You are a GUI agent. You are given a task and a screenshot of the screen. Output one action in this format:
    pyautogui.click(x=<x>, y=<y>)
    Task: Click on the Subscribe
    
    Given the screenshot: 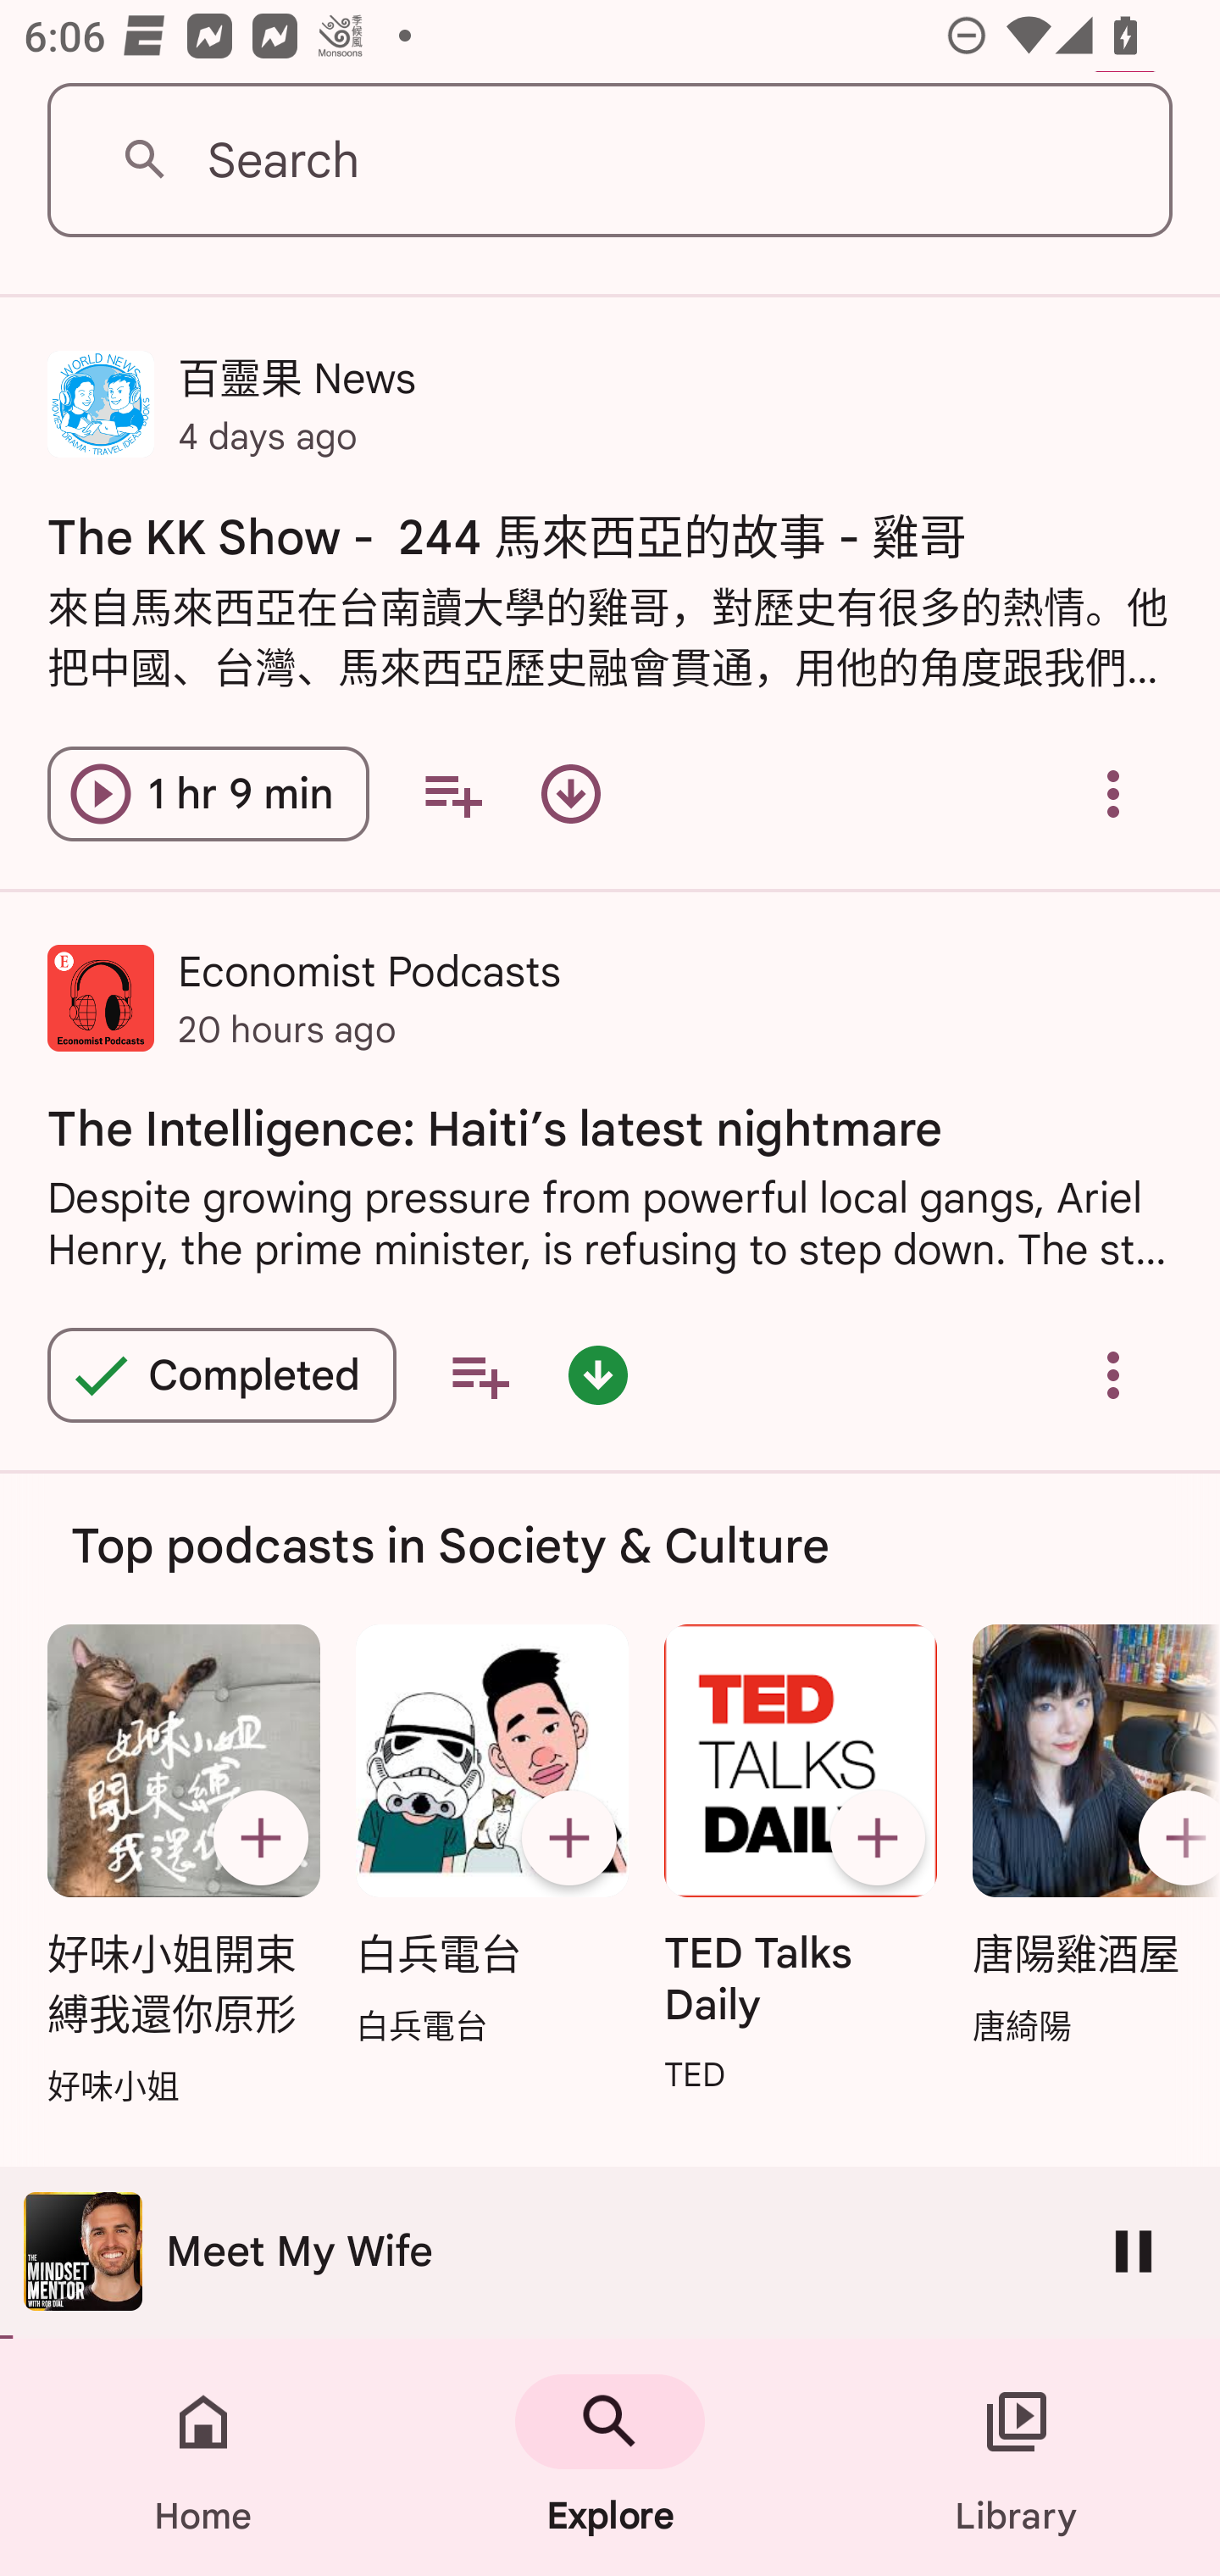 What is the action you would take?
    pyautogui.click(x=260, y=1837)
    